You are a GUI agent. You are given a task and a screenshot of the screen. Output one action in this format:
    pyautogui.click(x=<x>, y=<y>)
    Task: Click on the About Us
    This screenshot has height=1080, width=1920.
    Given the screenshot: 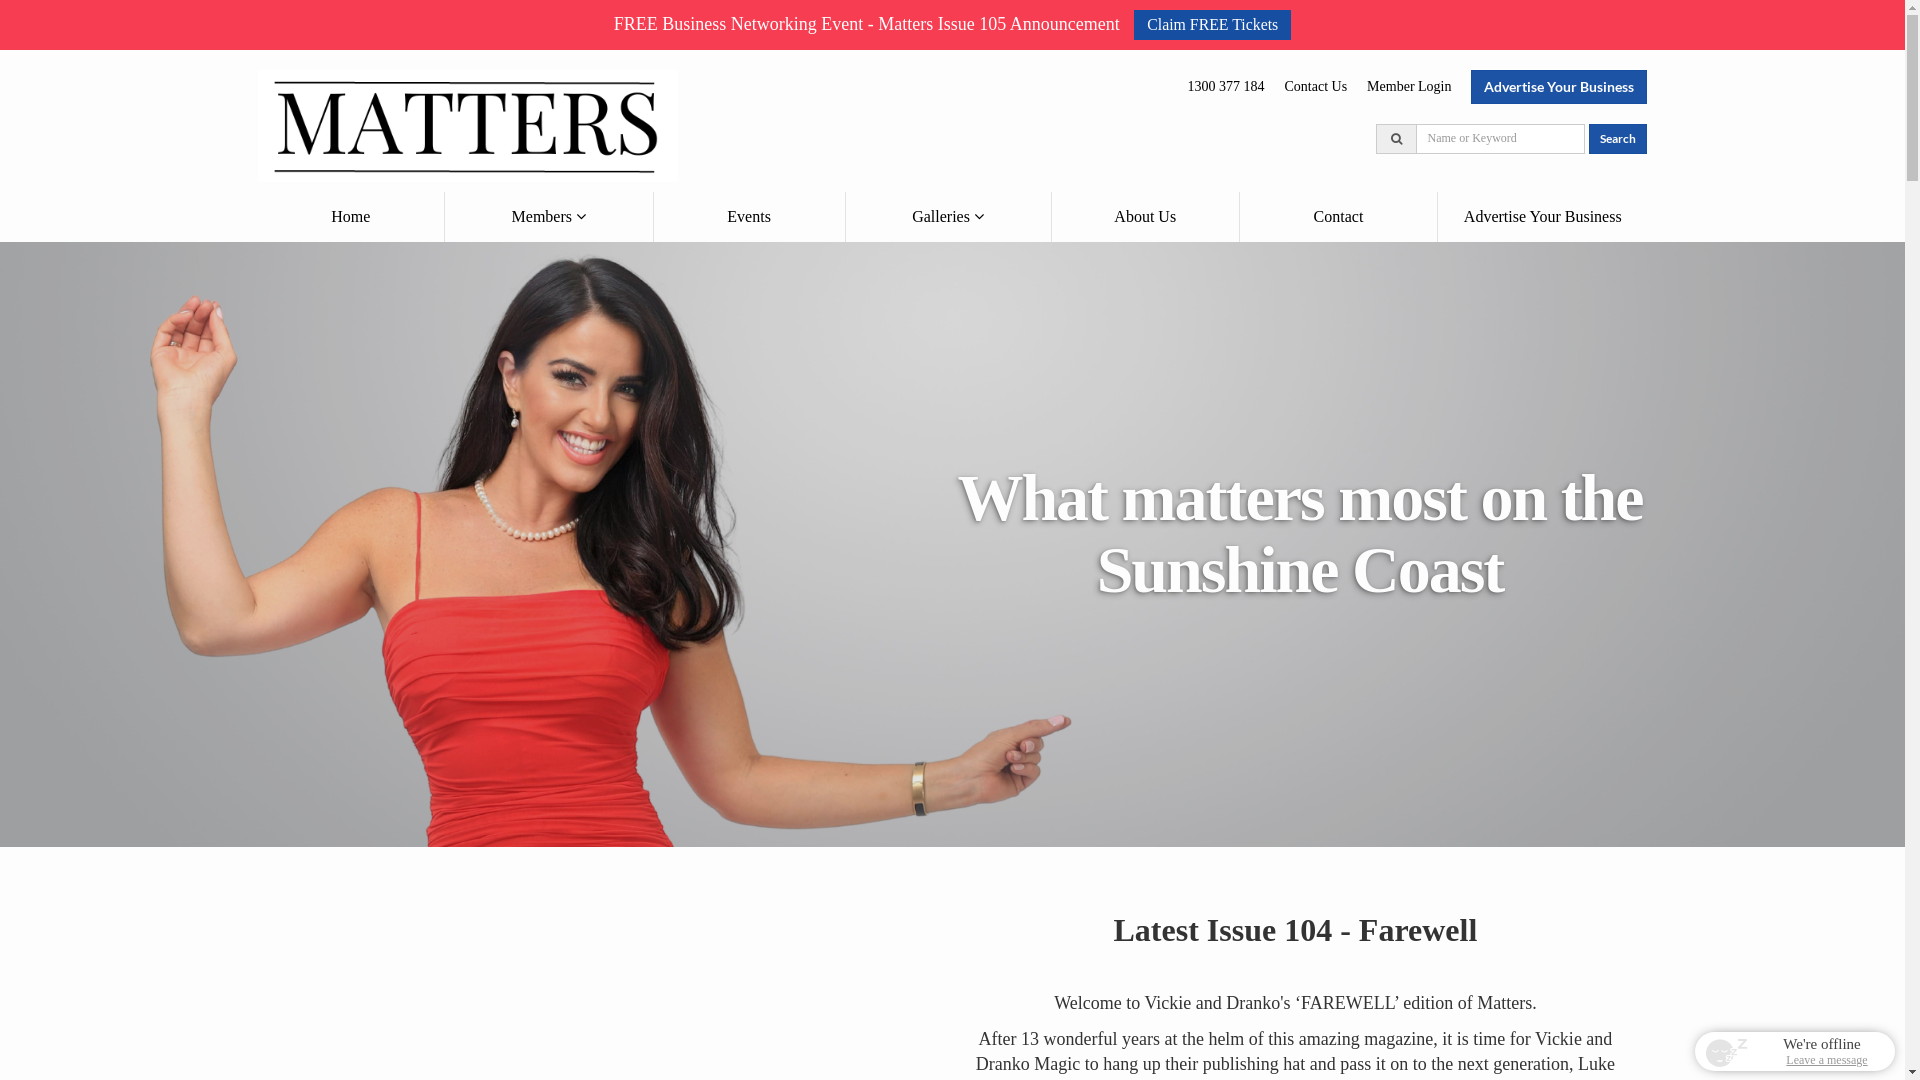 What is the action you would take?
    pyautogui.click(x=1146, y=217)
    